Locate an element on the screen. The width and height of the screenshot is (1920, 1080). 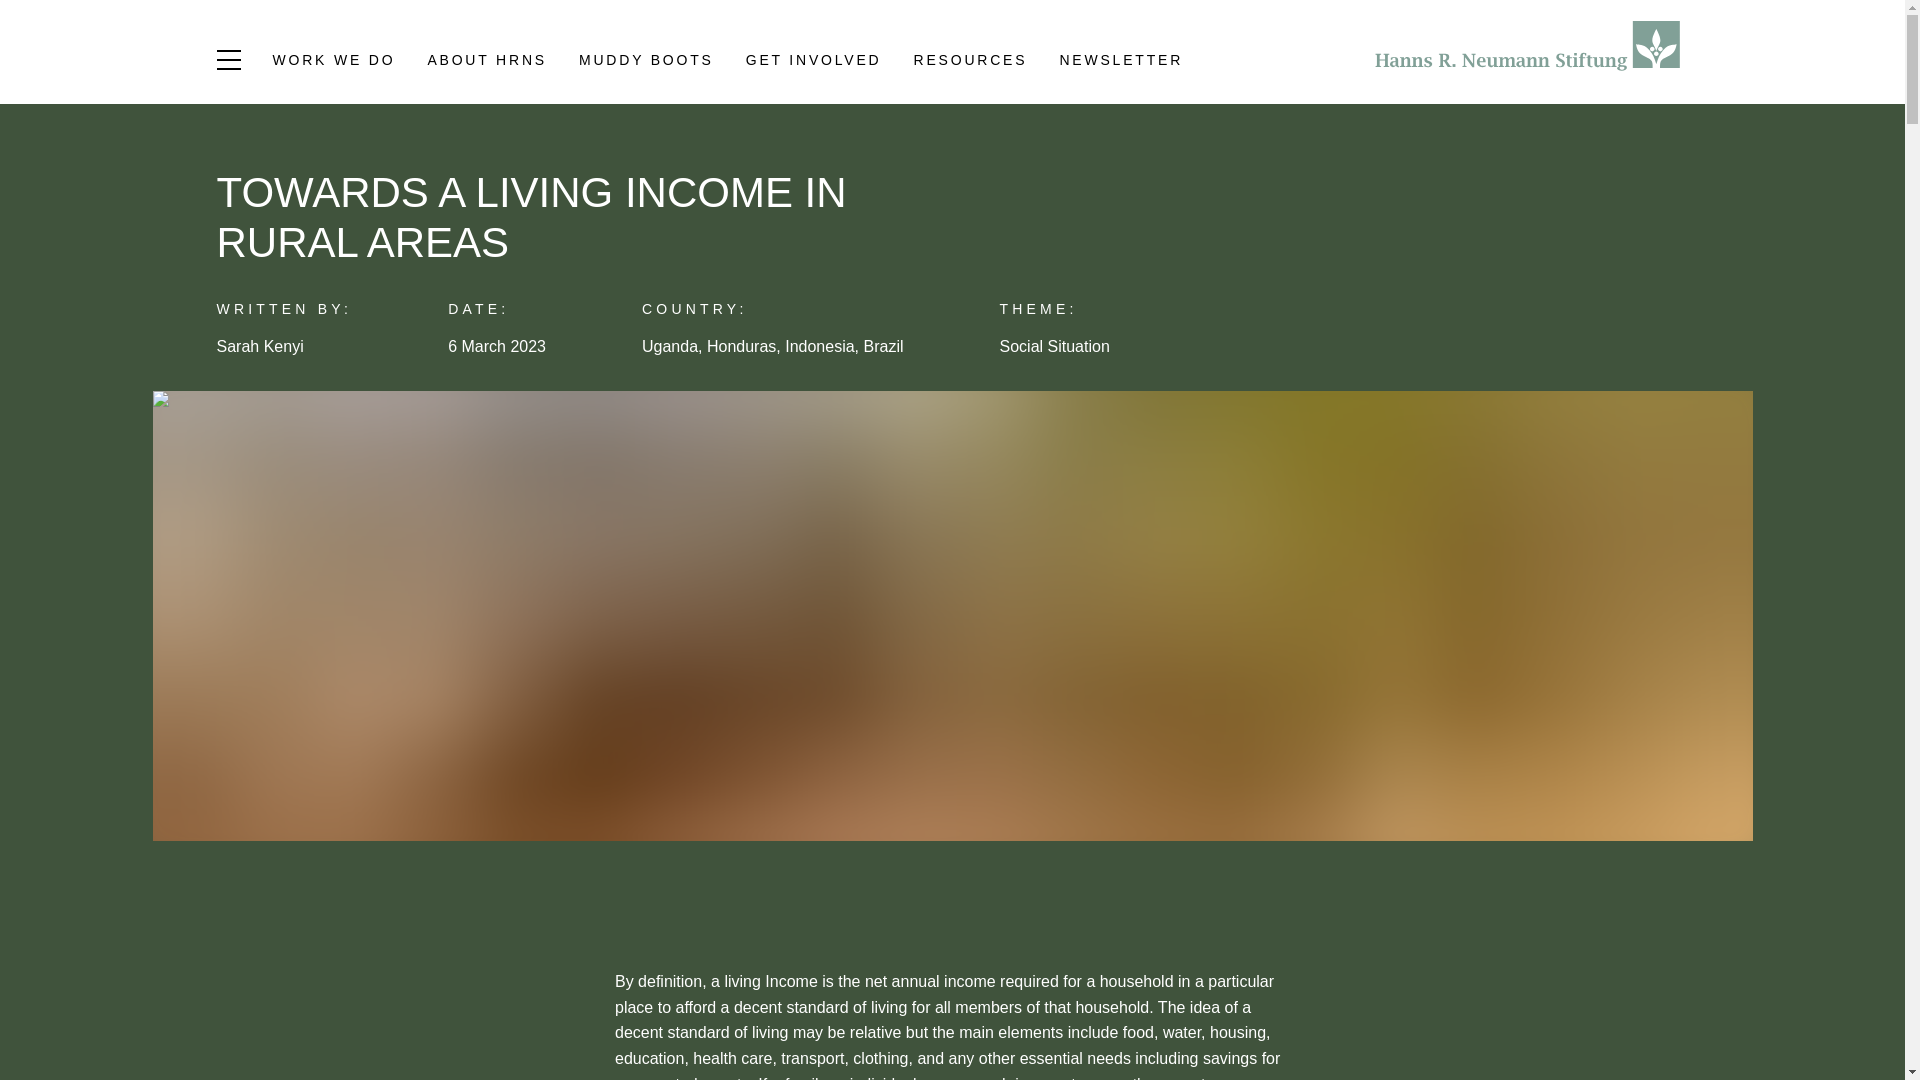
HRNS on Facebook is located at coordinates (232, 61).